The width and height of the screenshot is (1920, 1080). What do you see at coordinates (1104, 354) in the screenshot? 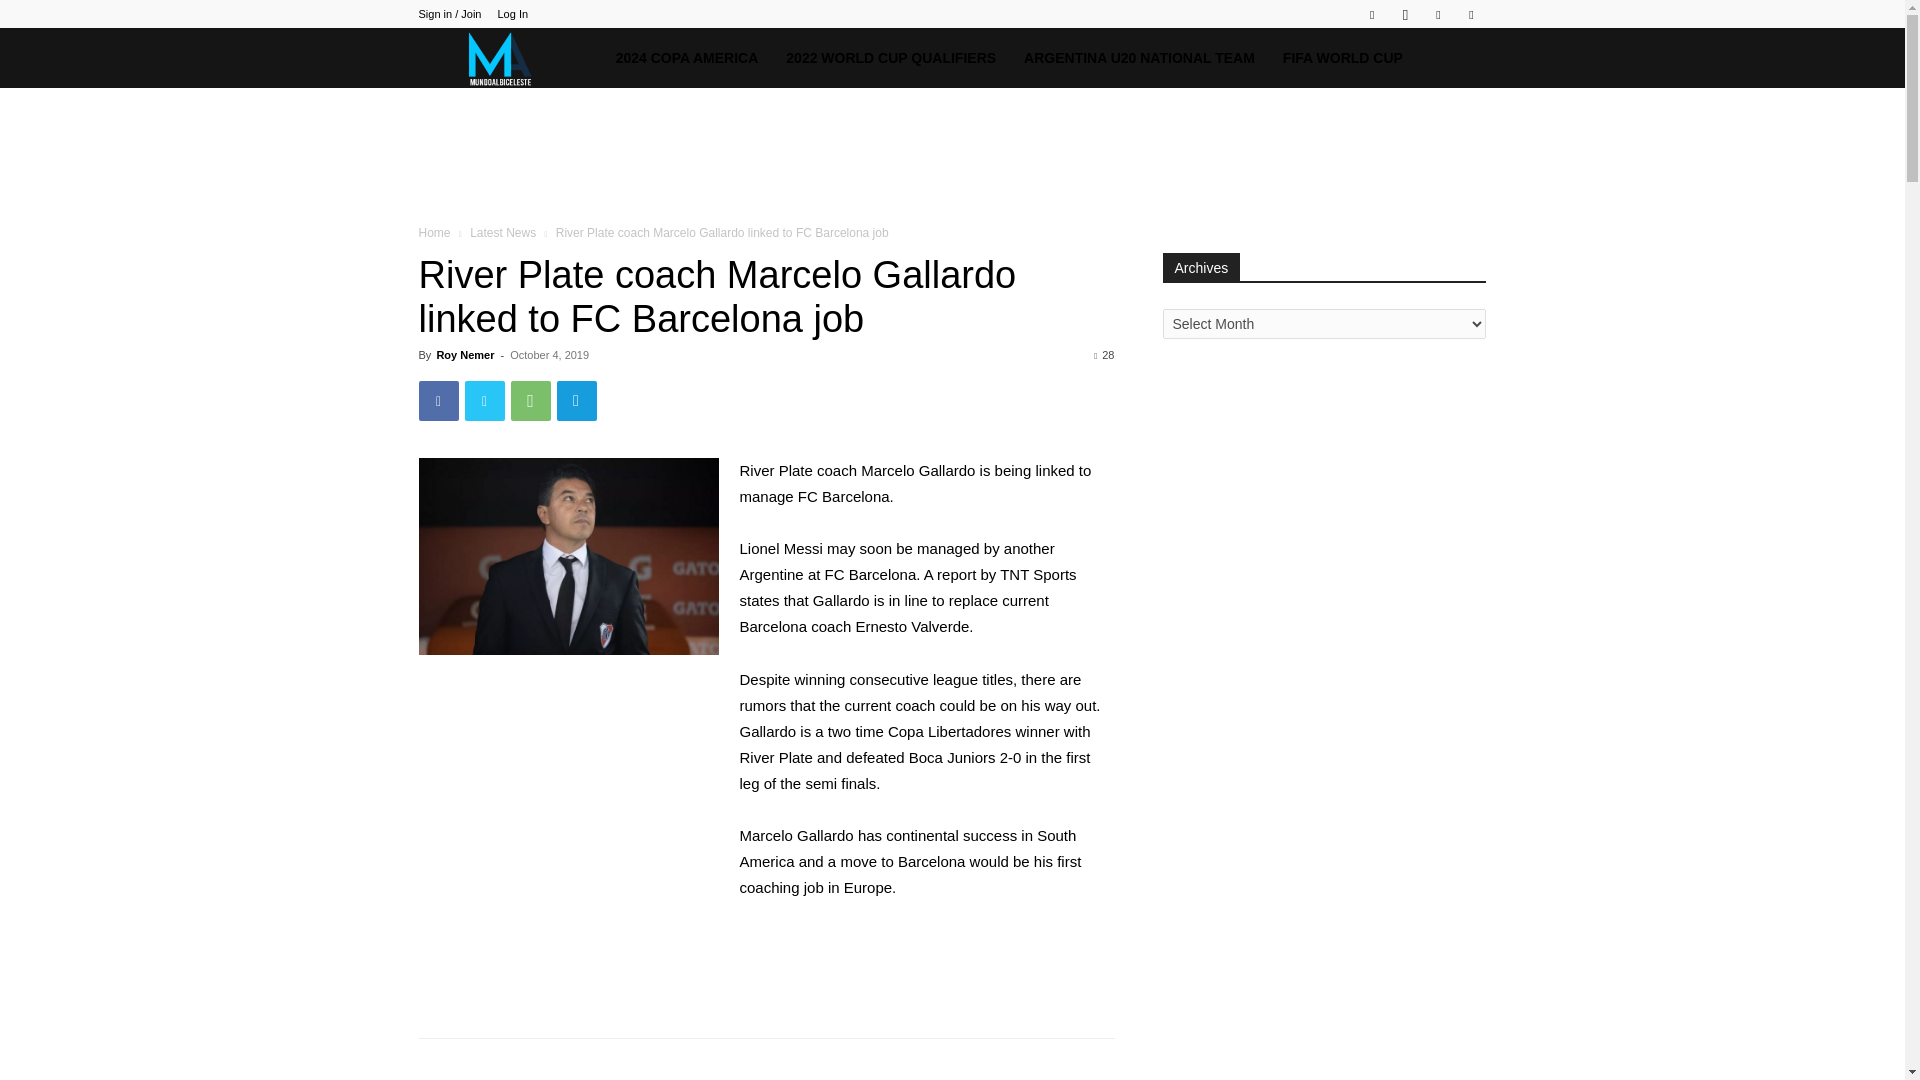
I see `28` at bounding box center [1104, 354].